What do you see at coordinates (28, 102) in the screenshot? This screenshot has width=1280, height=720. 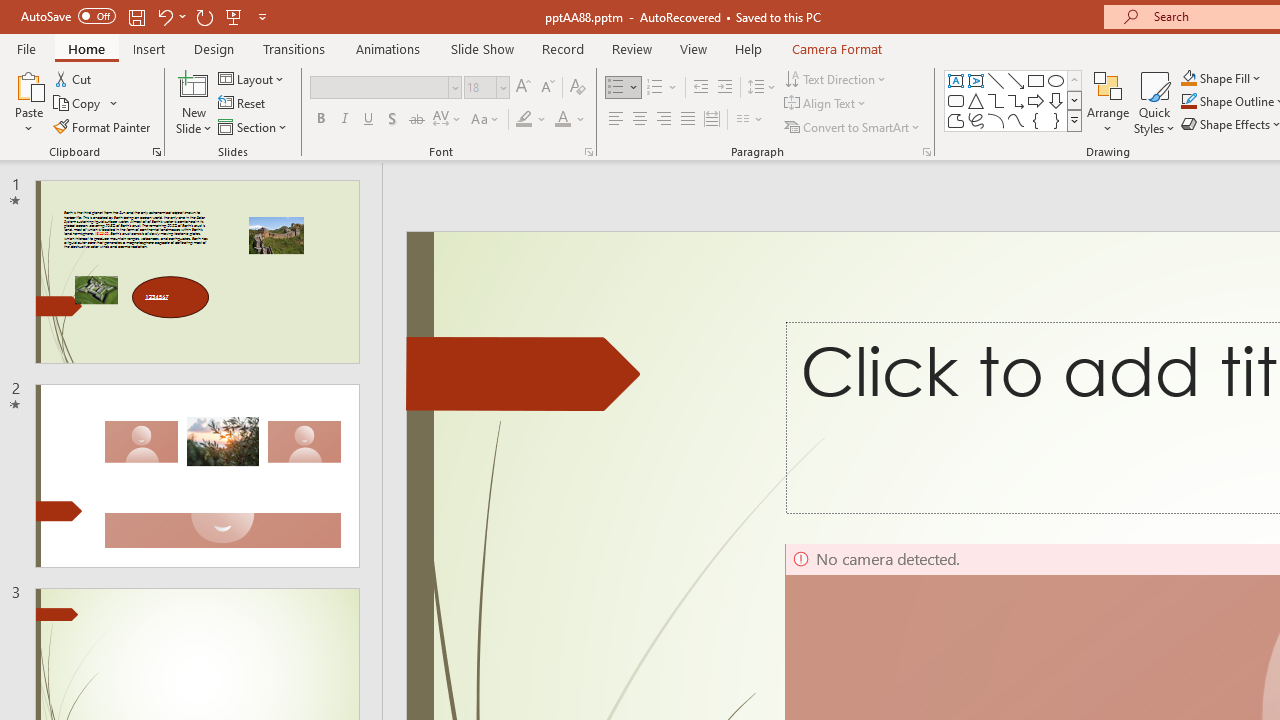 I see `Paste` at bounding box center [28, 102].